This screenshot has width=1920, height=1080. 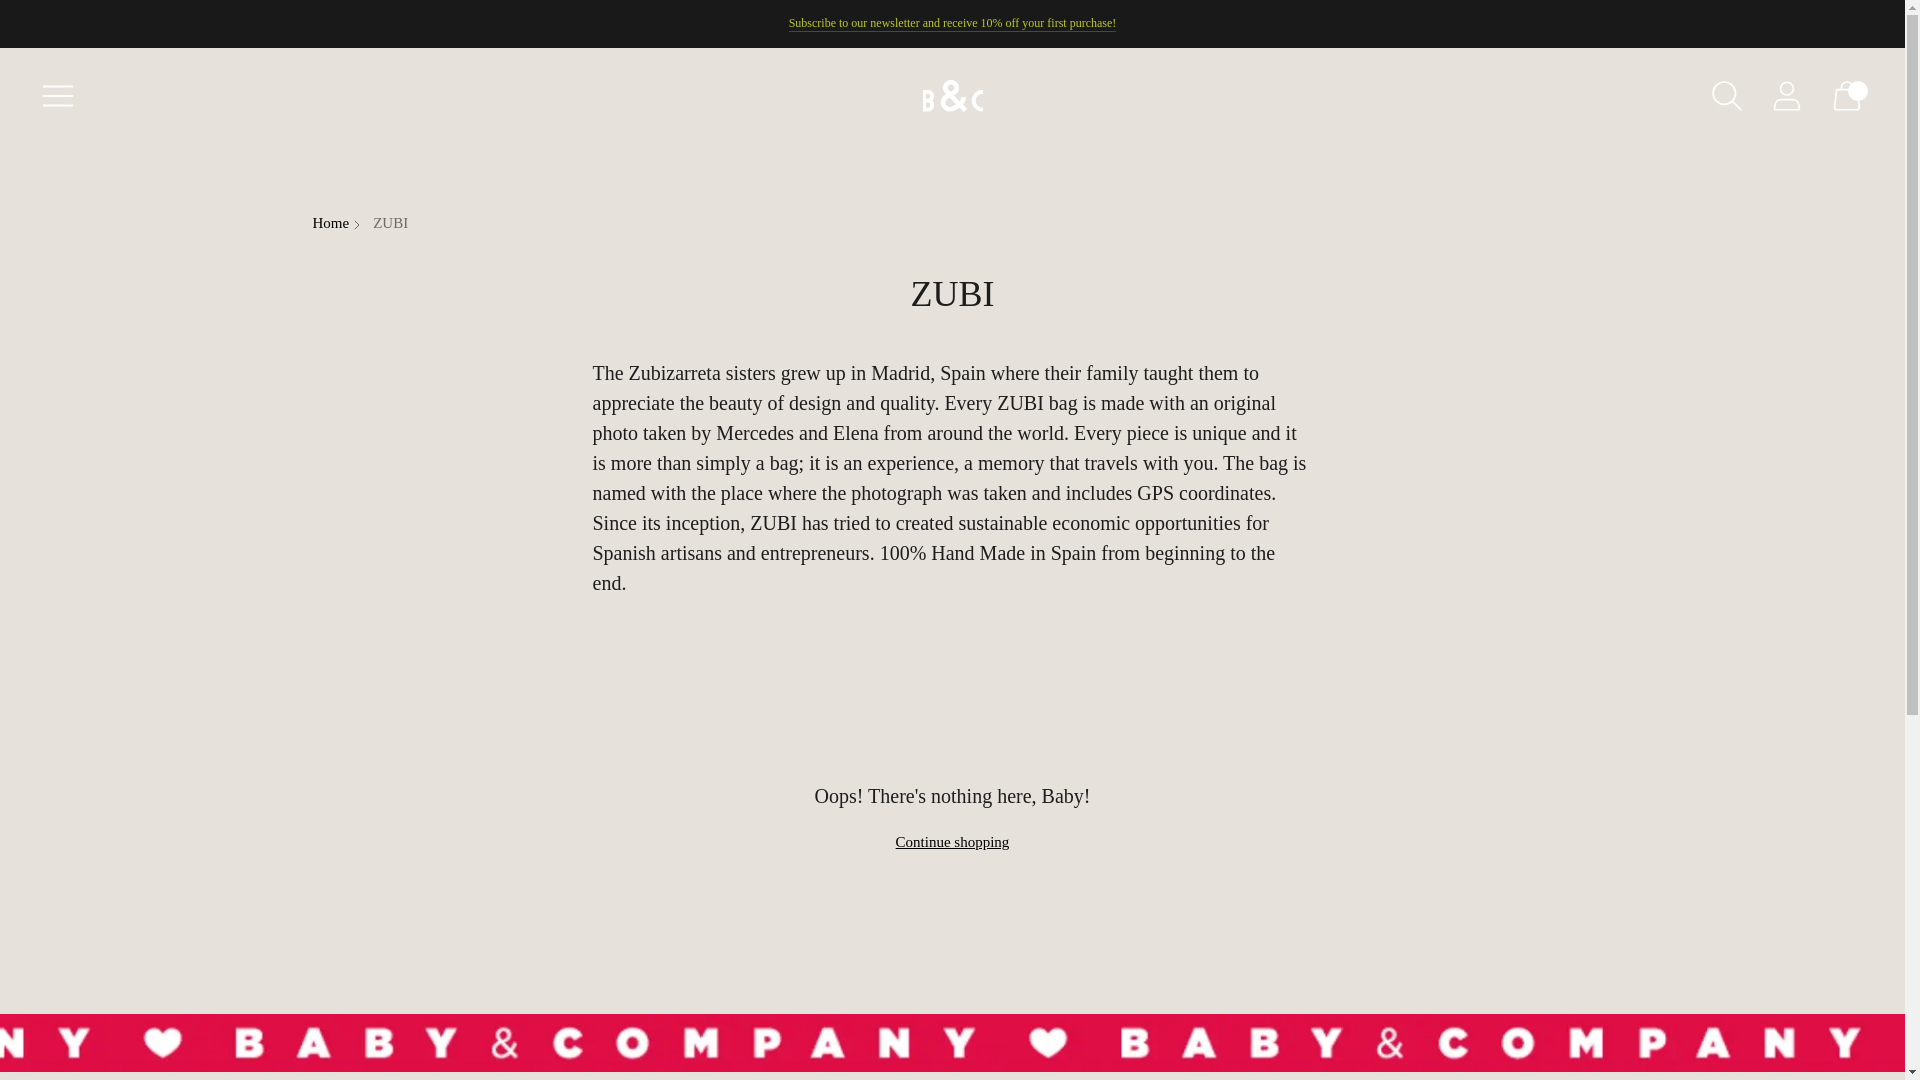 What do you see at coordinates (1846, 96) in the screenshot?
I see `0` at bounding box center [1846, 96].